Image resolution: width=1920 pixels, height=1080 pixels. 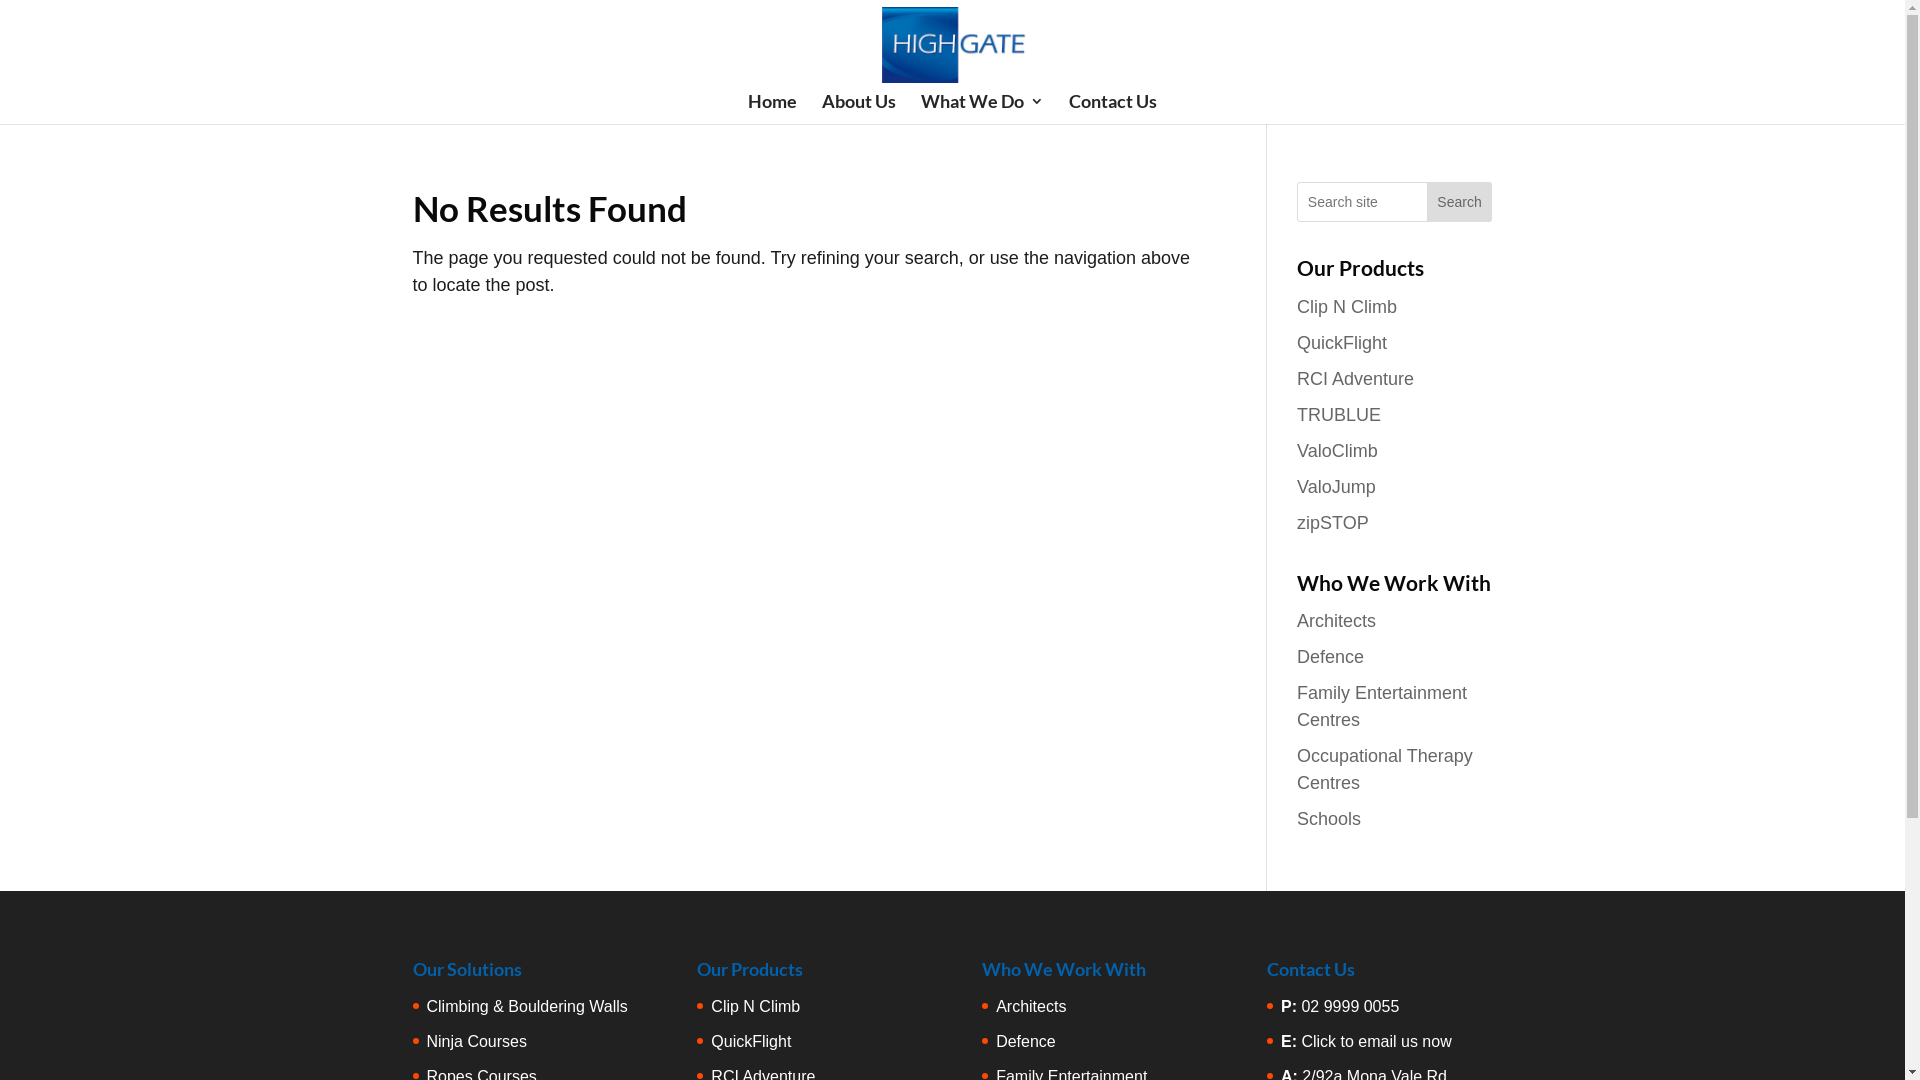 What do you see at coordinates (1356, 378) in the screenshot?
I see `RCI Adventure` at bounding box center [1356, 378].